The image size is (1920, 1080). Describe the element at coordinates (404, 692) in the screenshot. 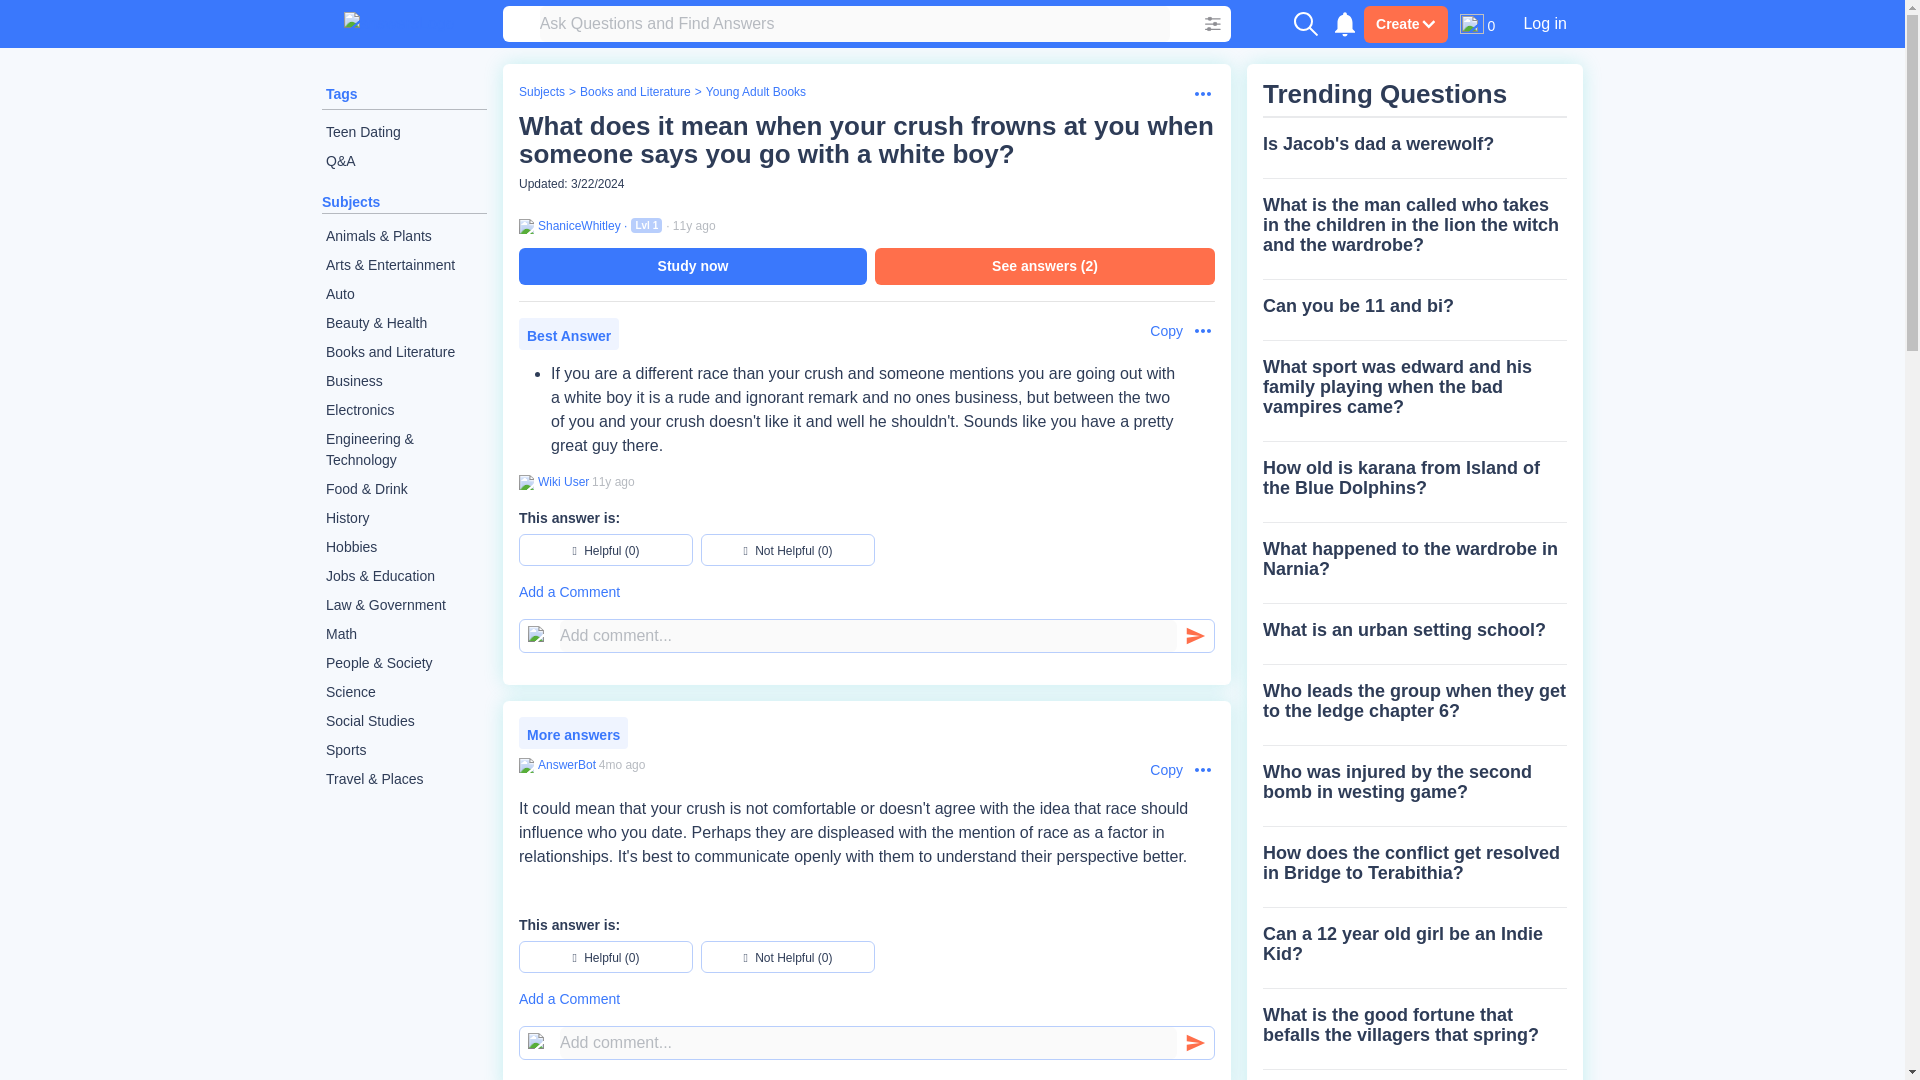

I see `Science` at that location.